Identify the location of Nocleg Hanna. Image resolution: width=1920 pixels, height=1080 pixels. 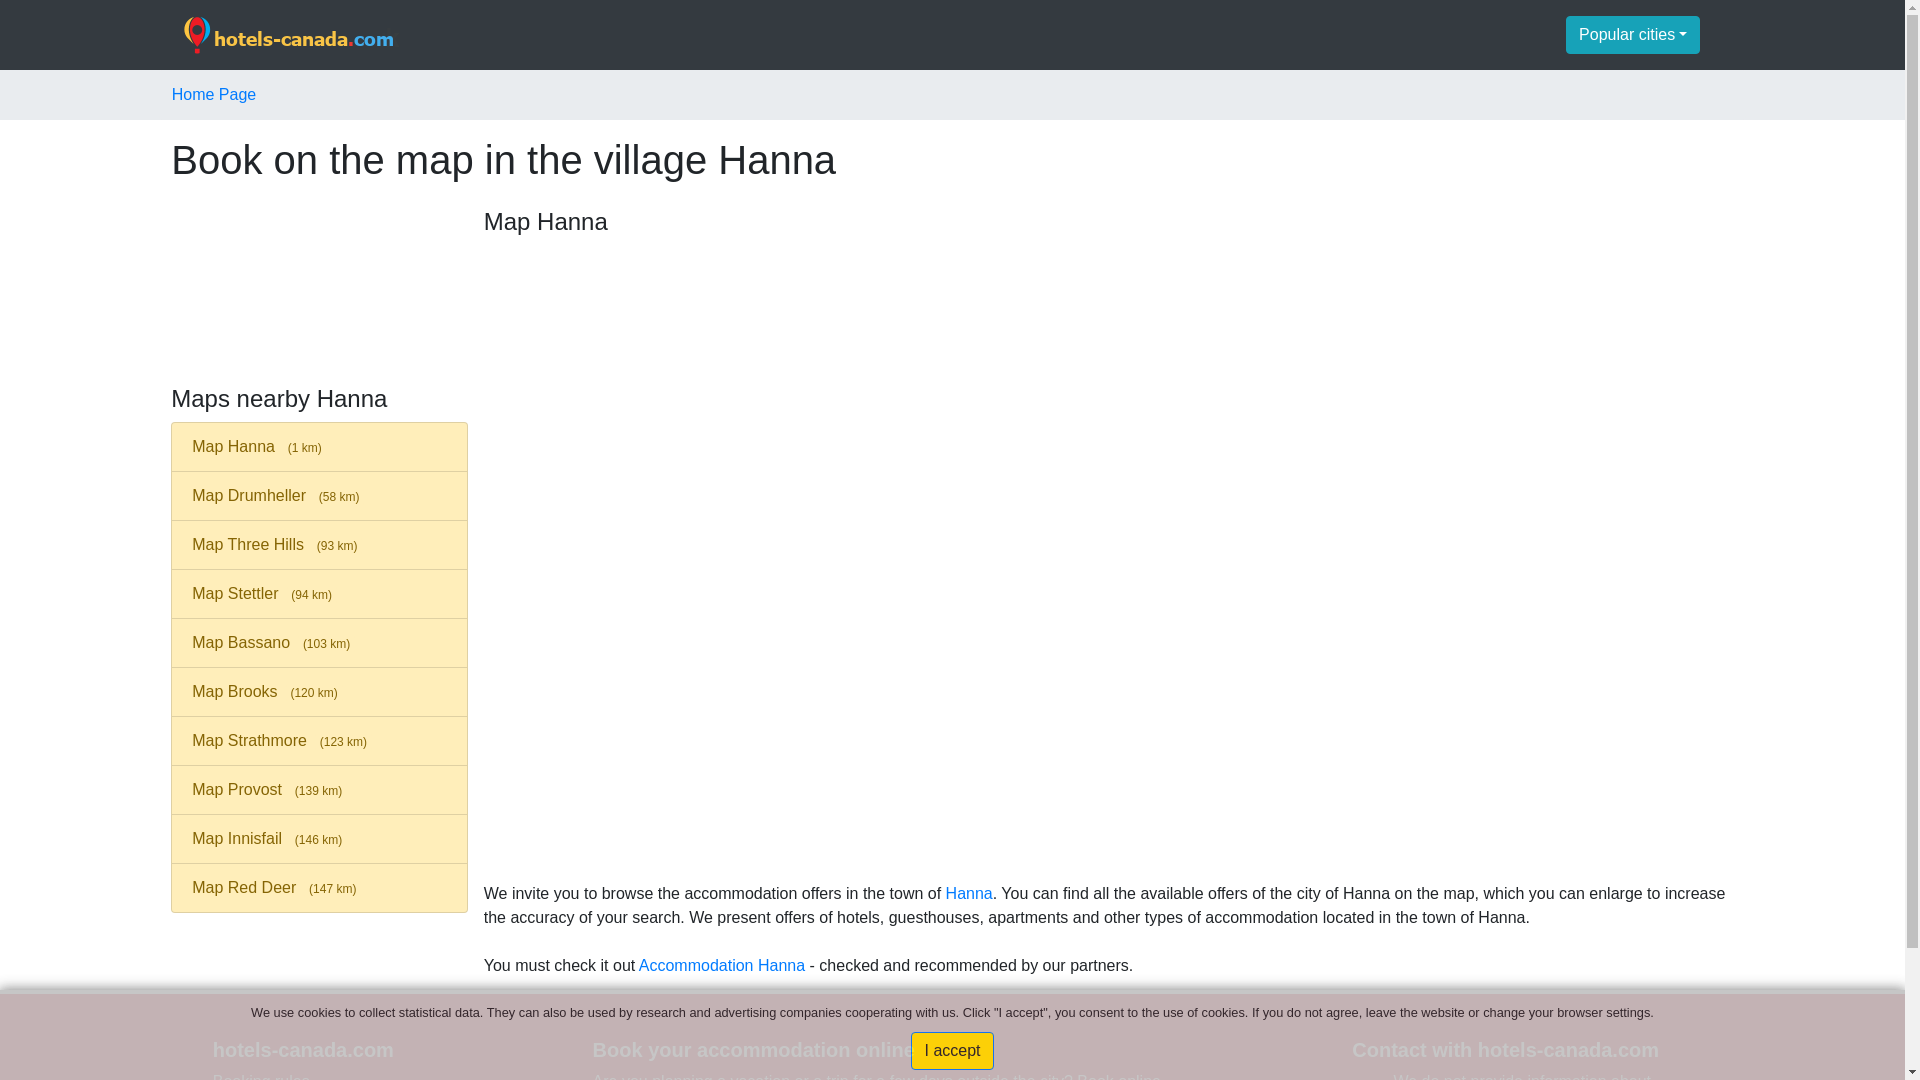
(722, 965).